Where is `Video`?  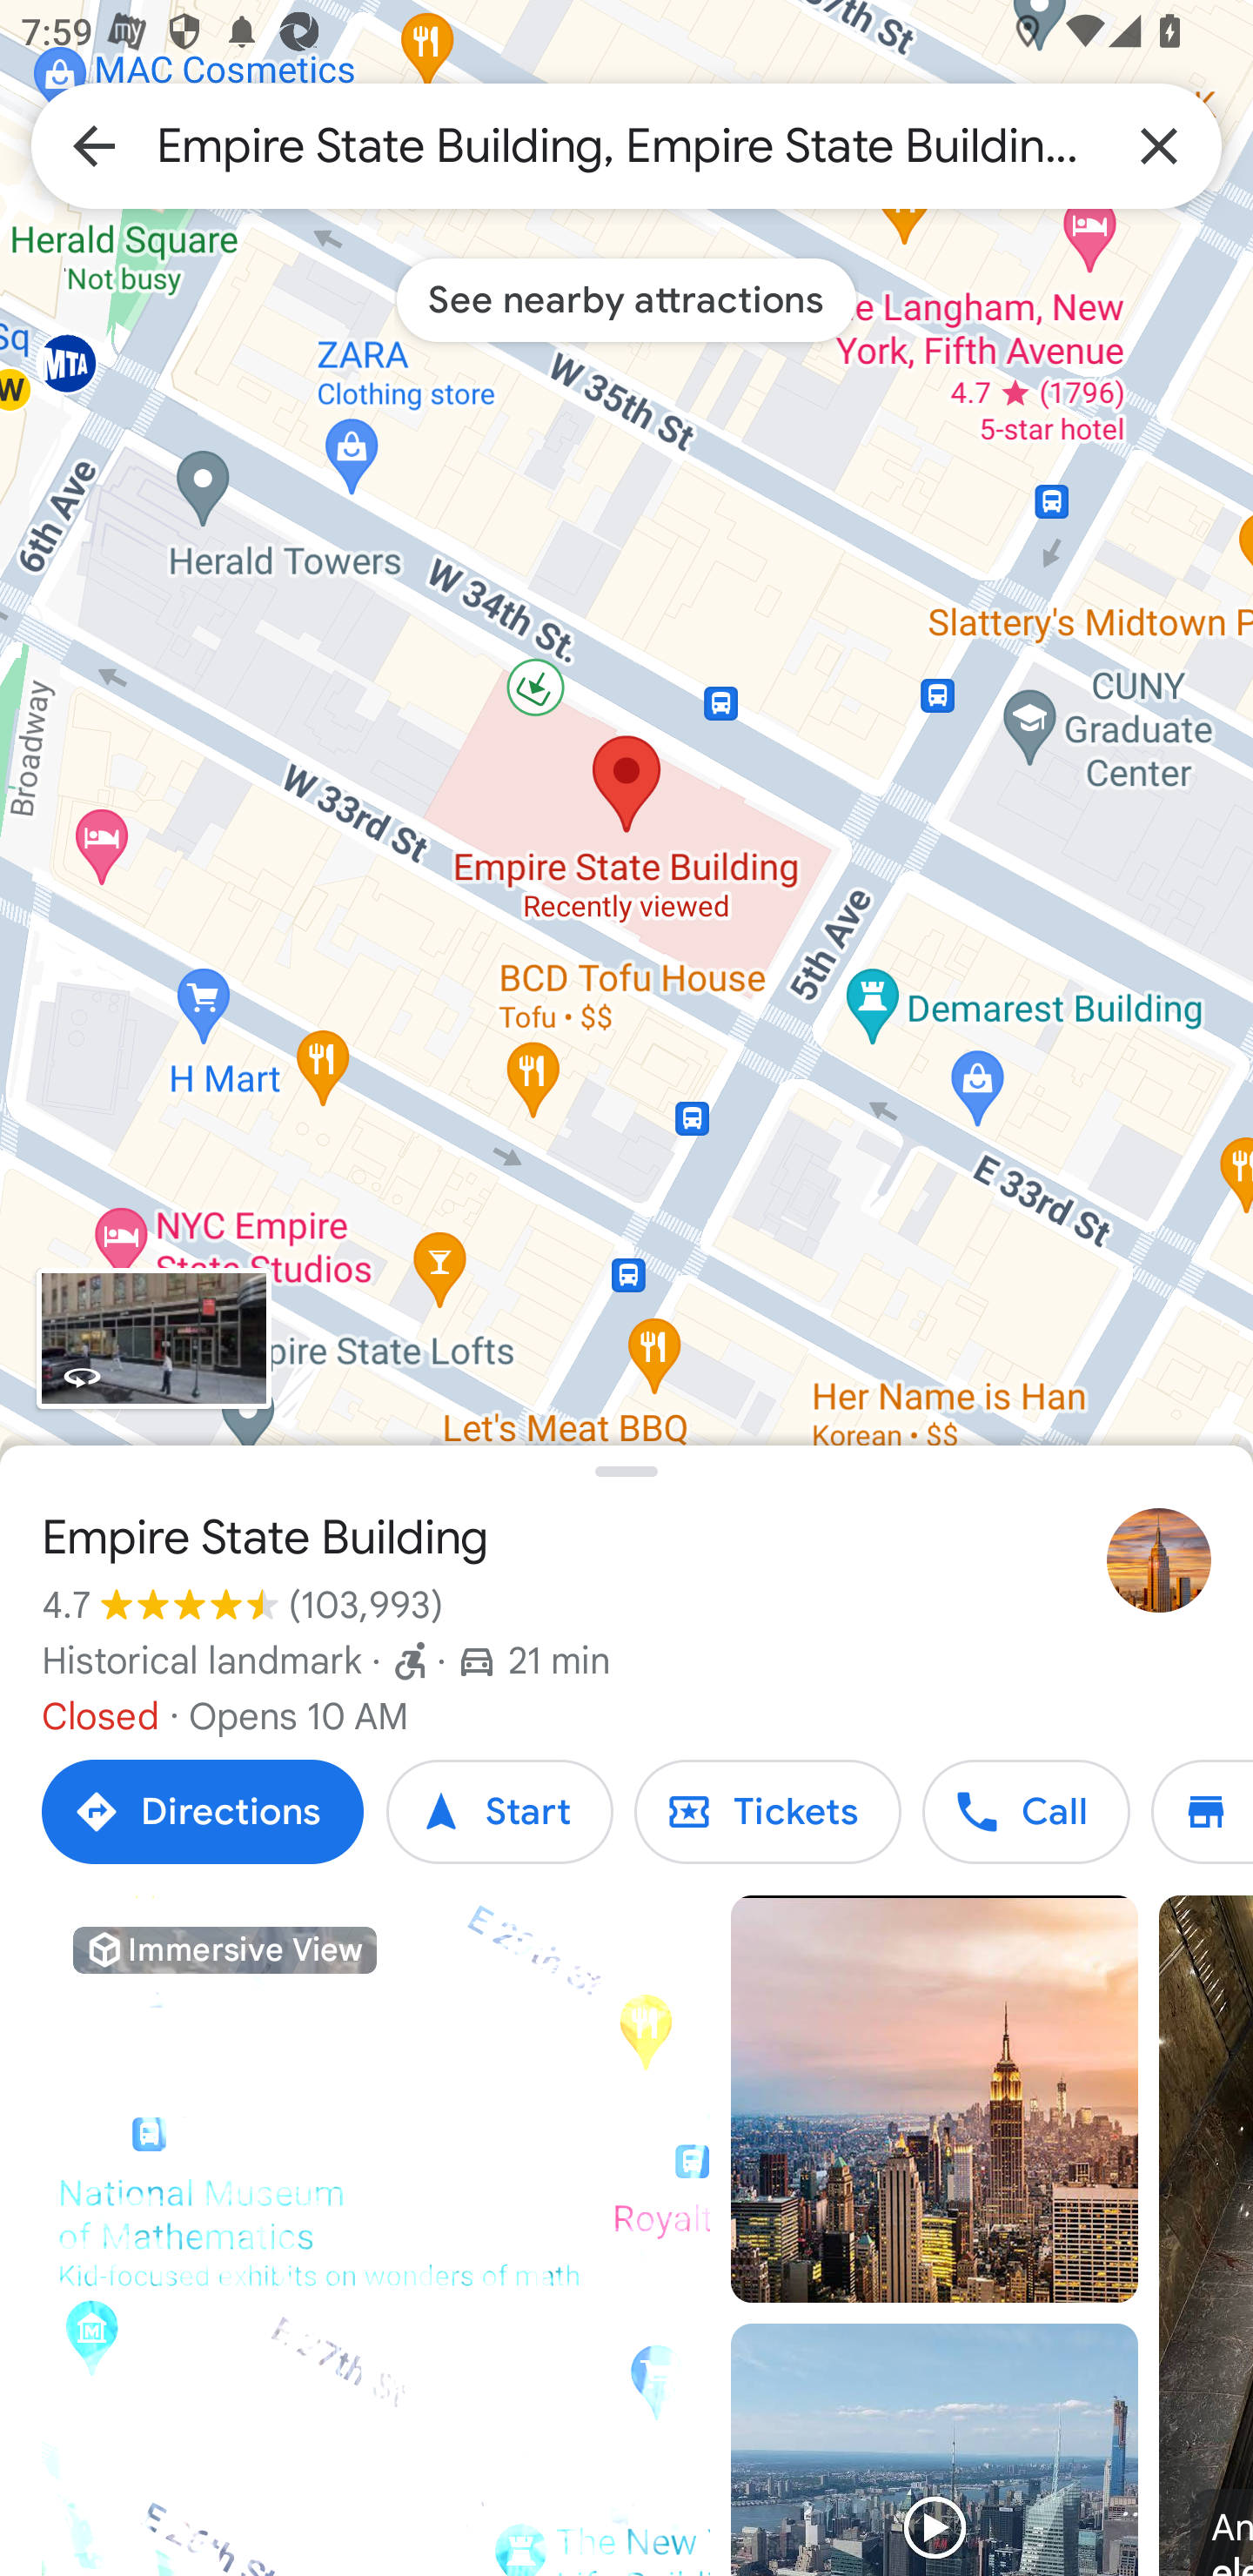 Video is located at coordinates (934, 2449).